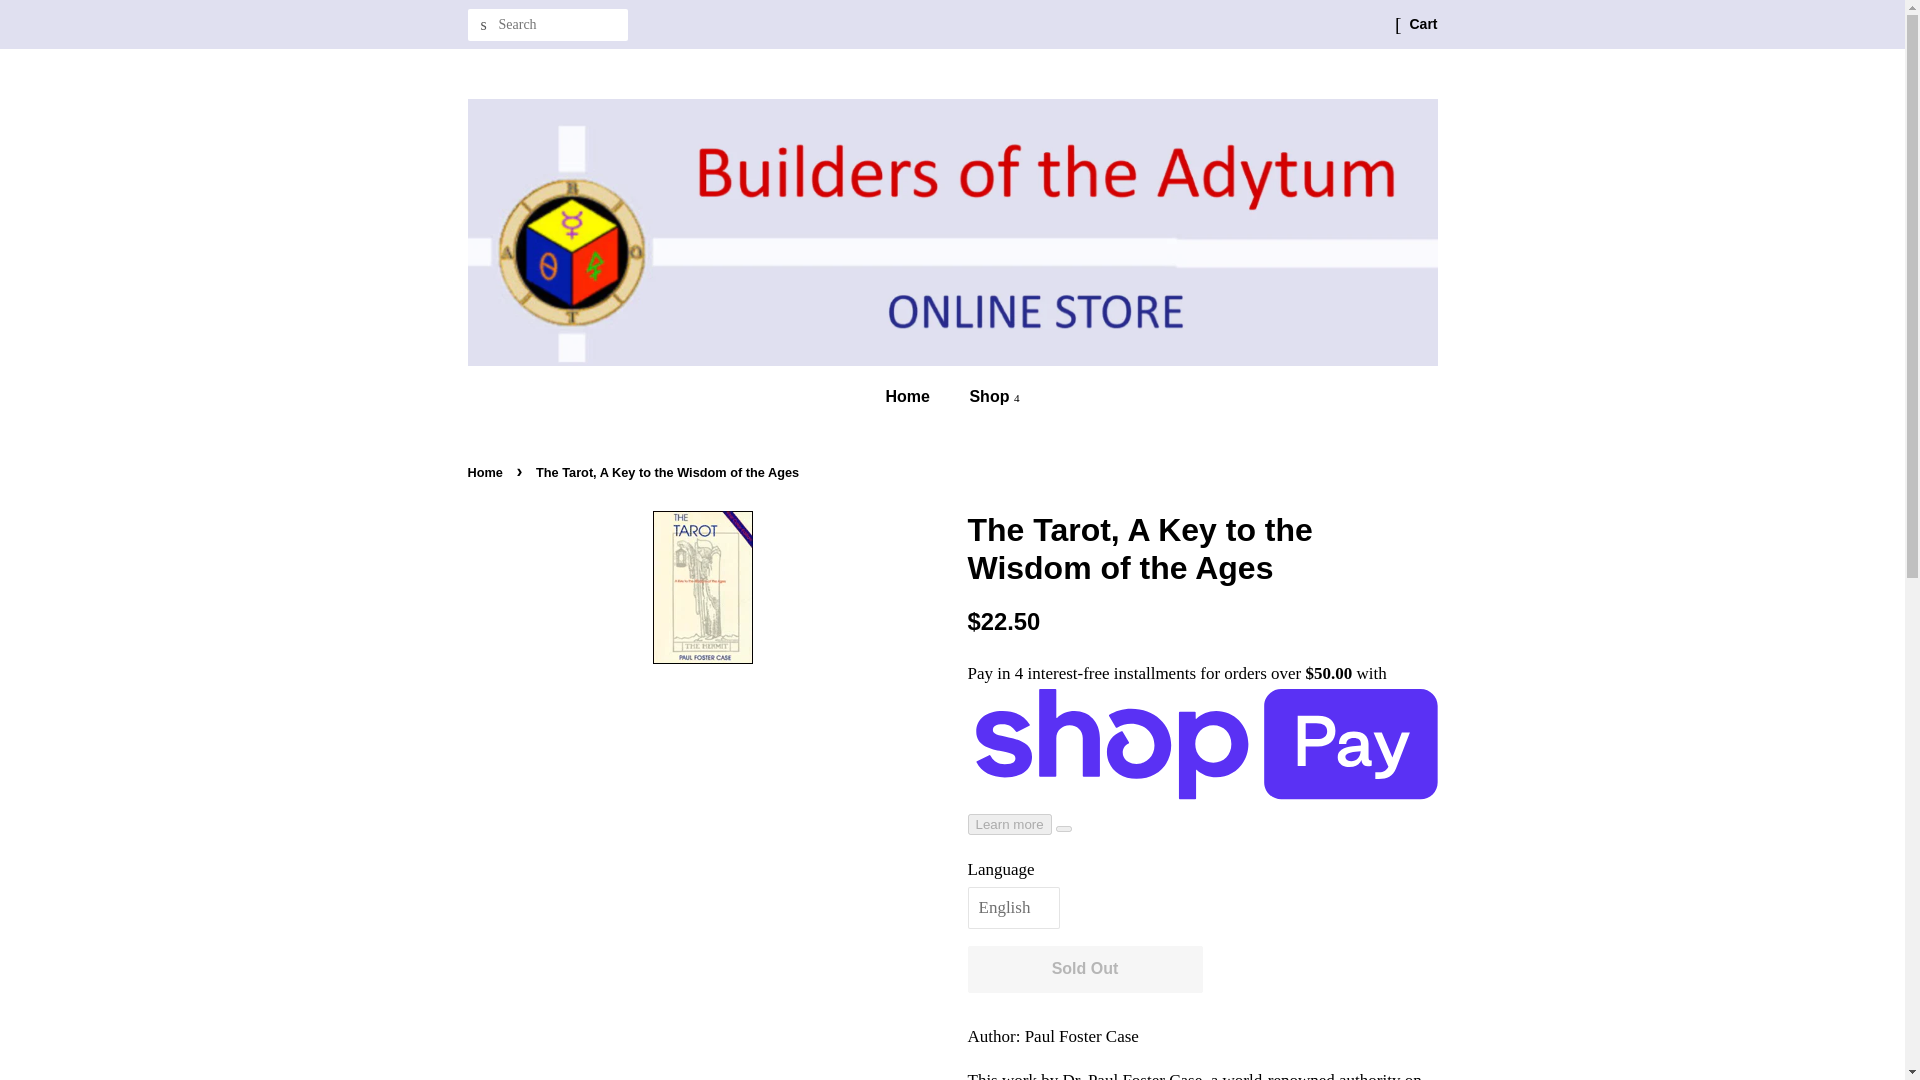  Describe the element at coordinates (484, 25) in the screenshot. I see `Search` at that location.